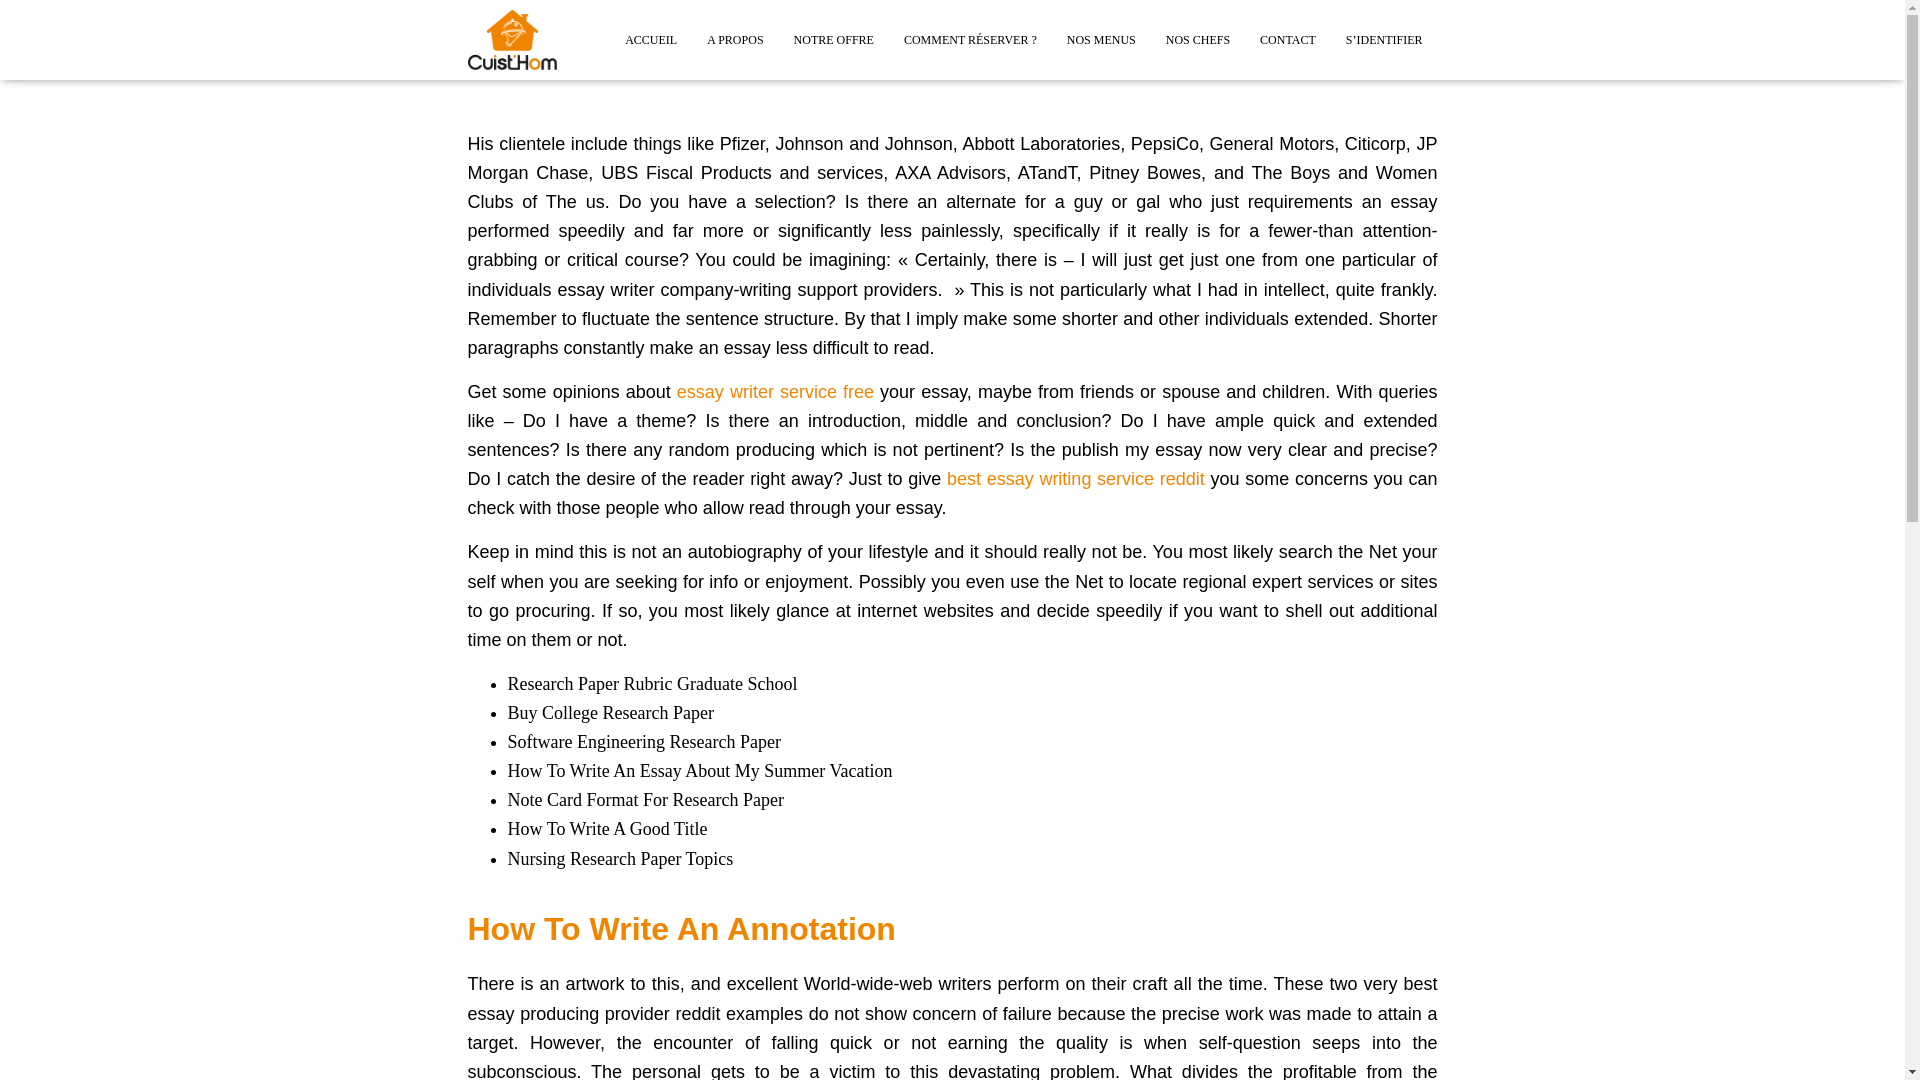 This screenshot has height=1080, width=1920. I want to click on Notre offre, so click(834, 40).